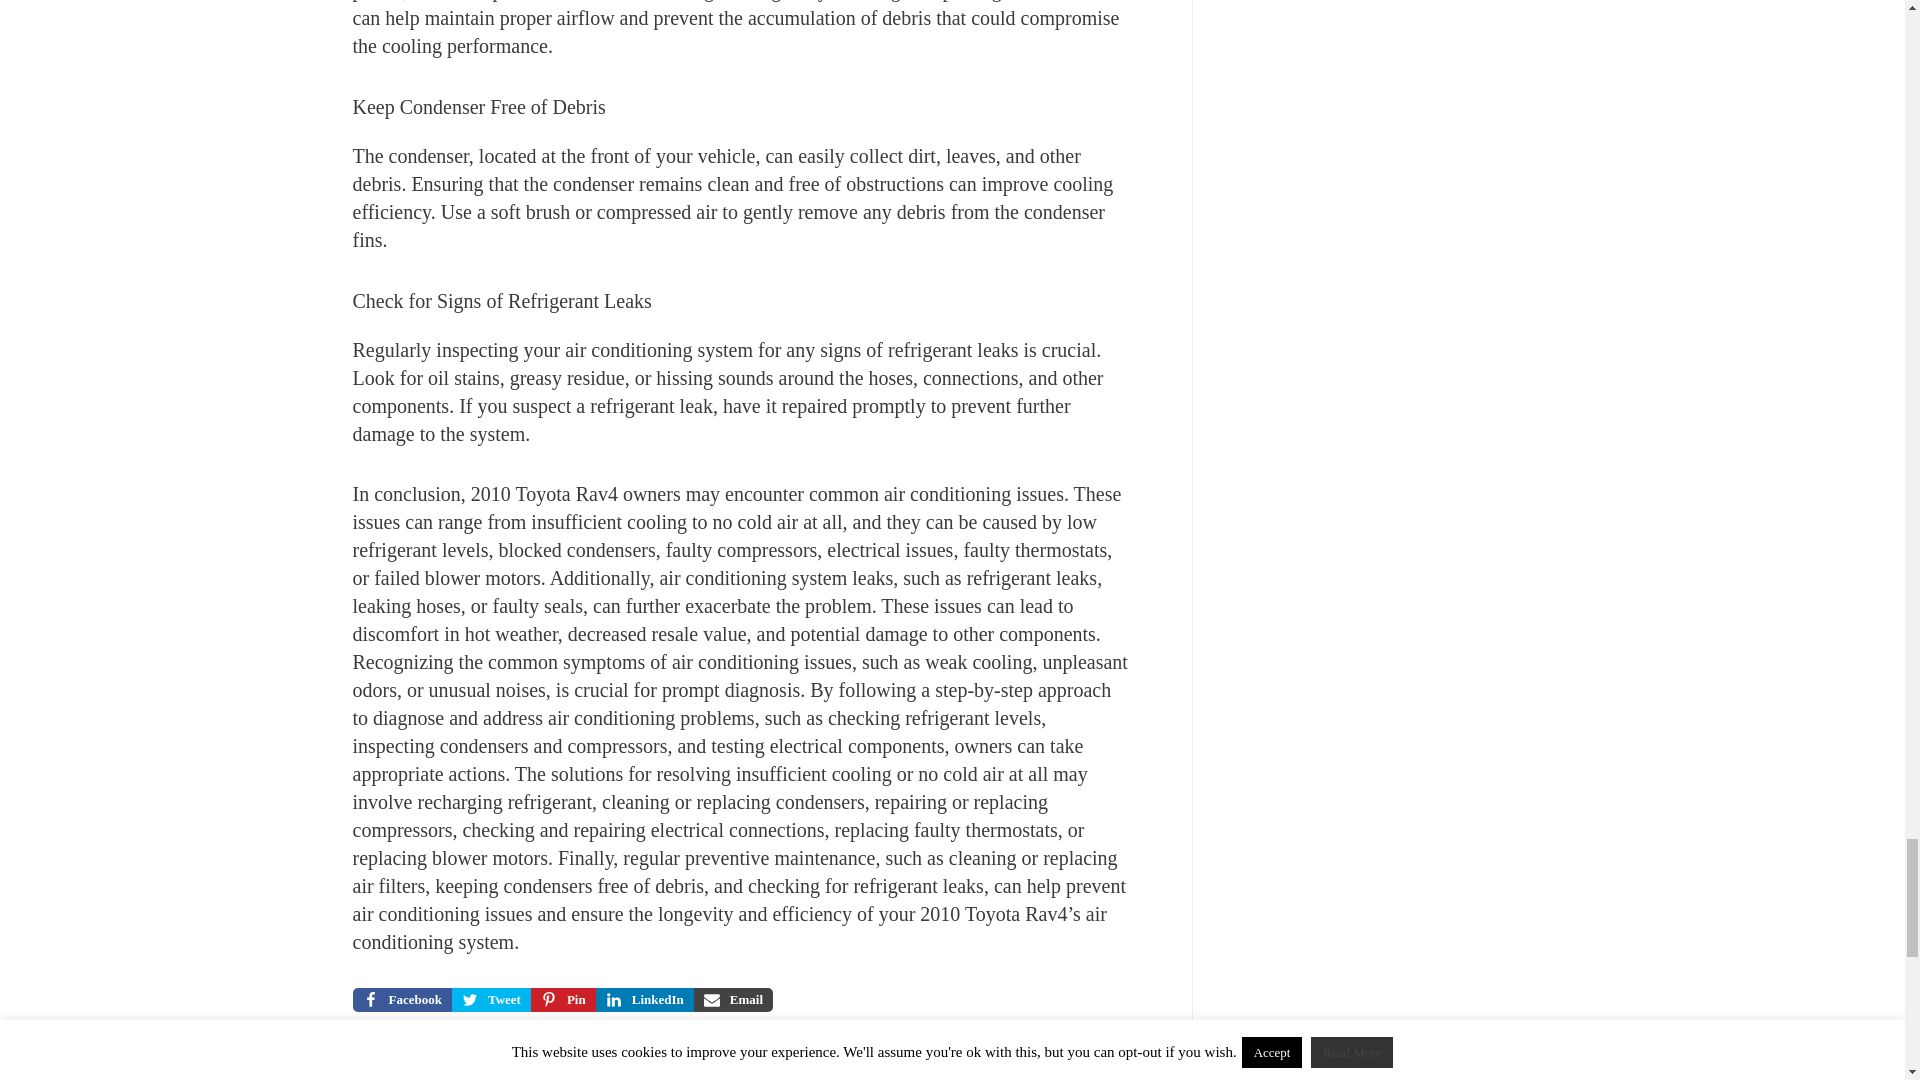 This screenshot has height=1080, width=1920. I want to click on Share on LinkedIn, so click(644, 1000).